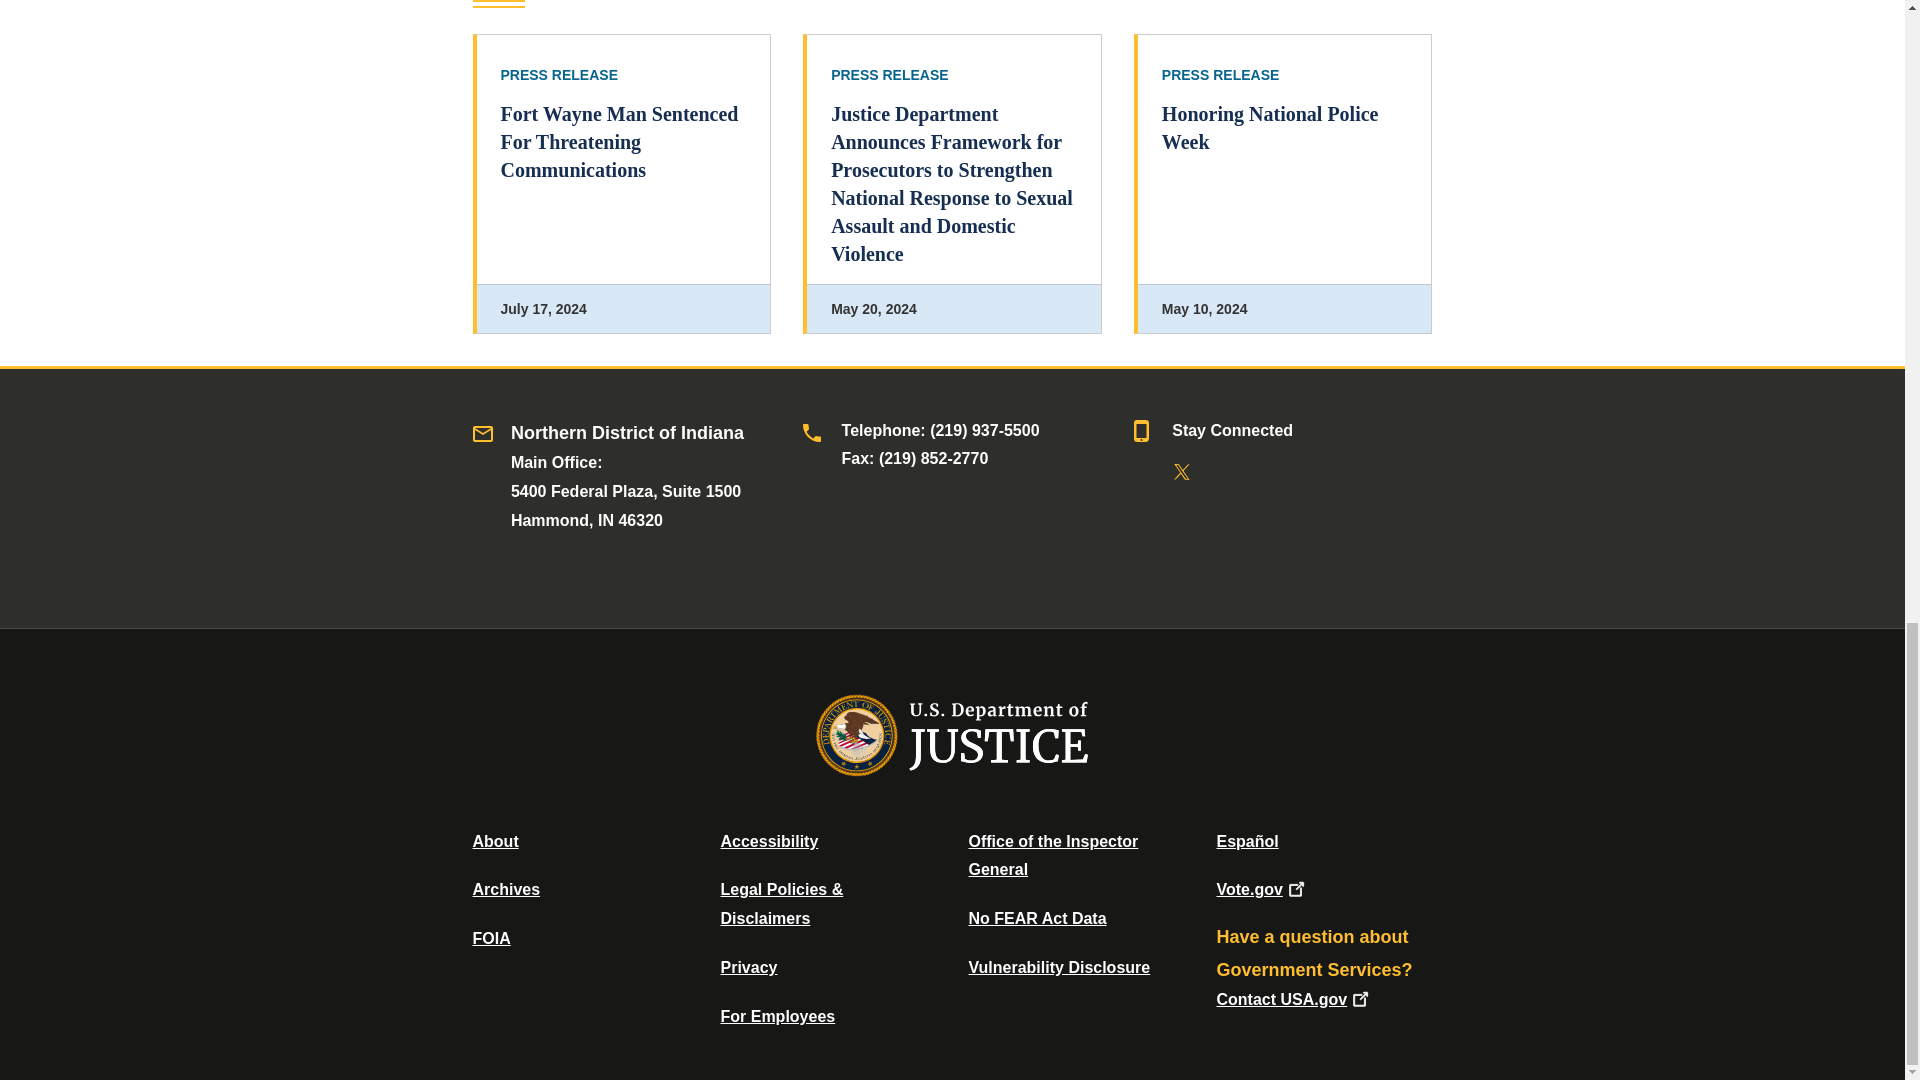 Image resolution: width=1920 pixels, height=1080 pixels. Describe the element at coordinates (495, 840) in the screenshot. I see `About DOJ` at that location.